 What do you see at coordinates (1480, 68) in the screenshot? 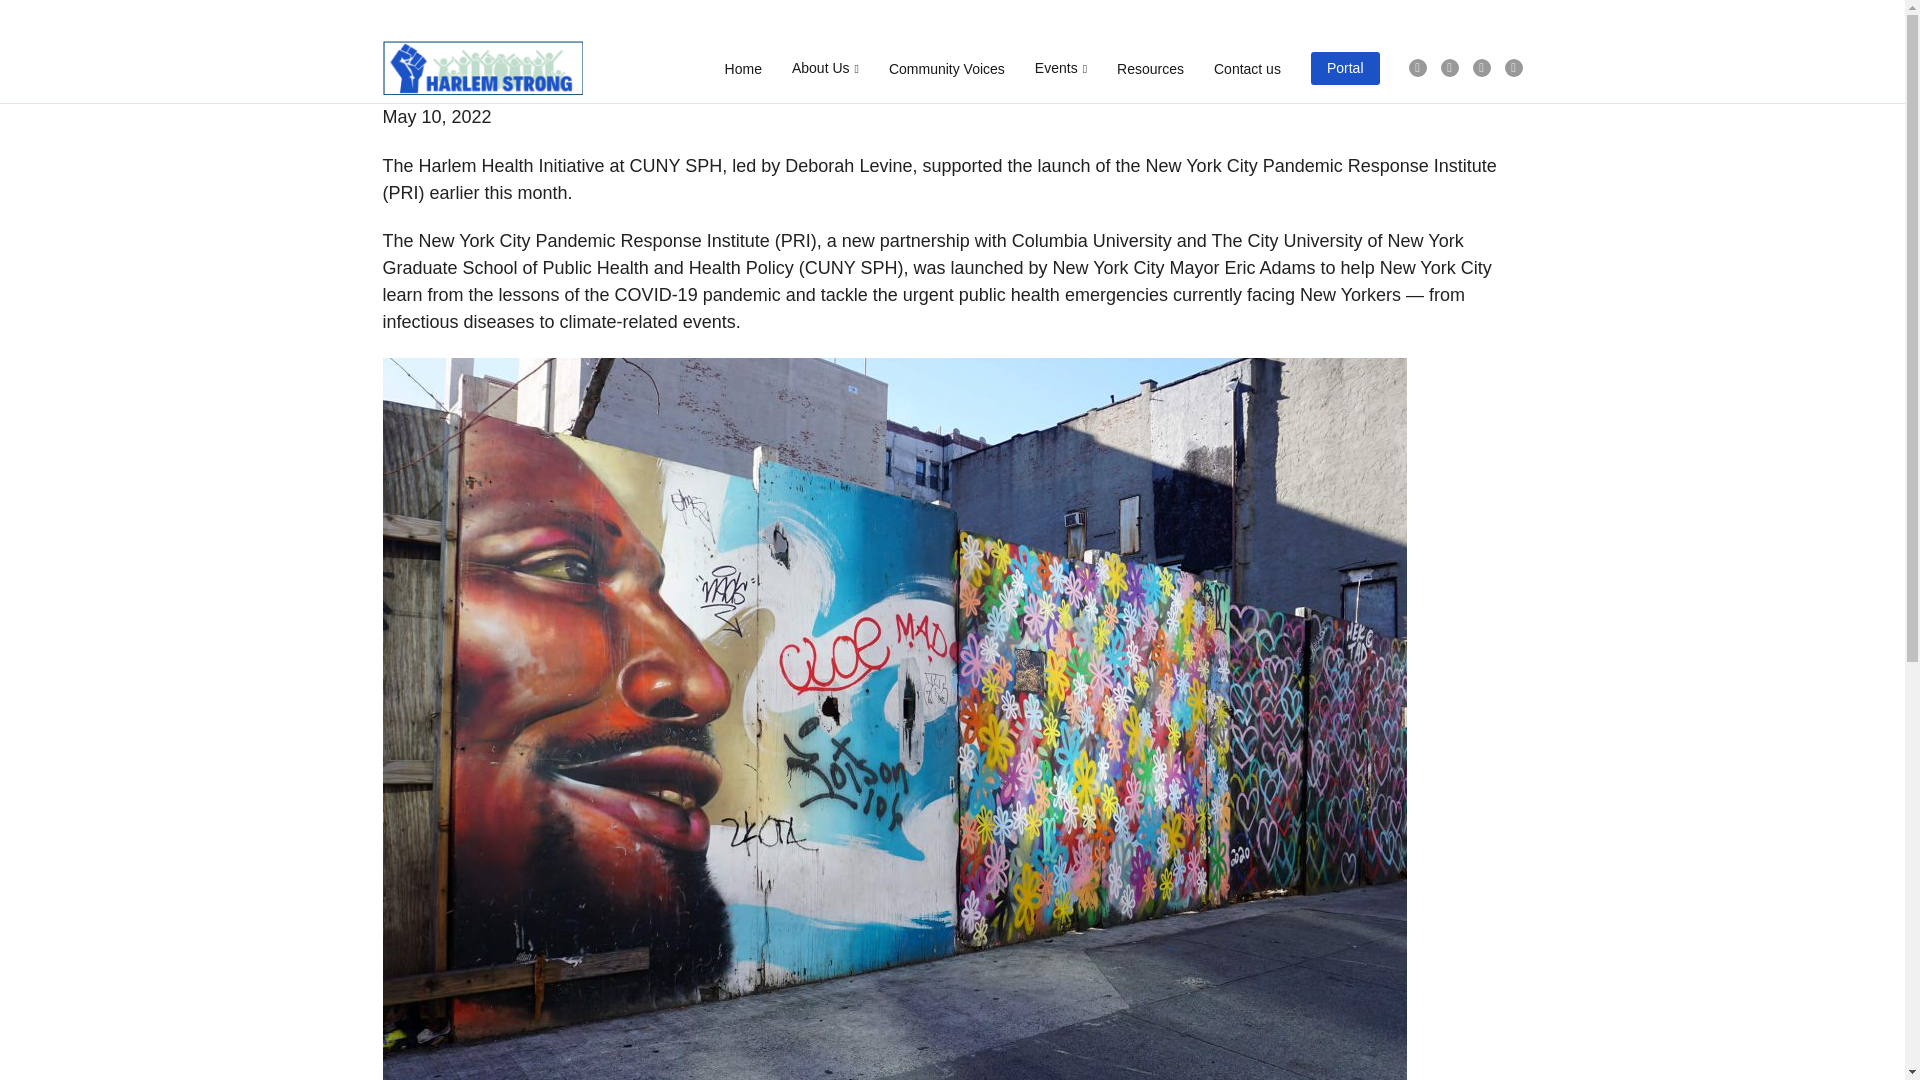
I see `instagram` at bounding box center [1480, 68].